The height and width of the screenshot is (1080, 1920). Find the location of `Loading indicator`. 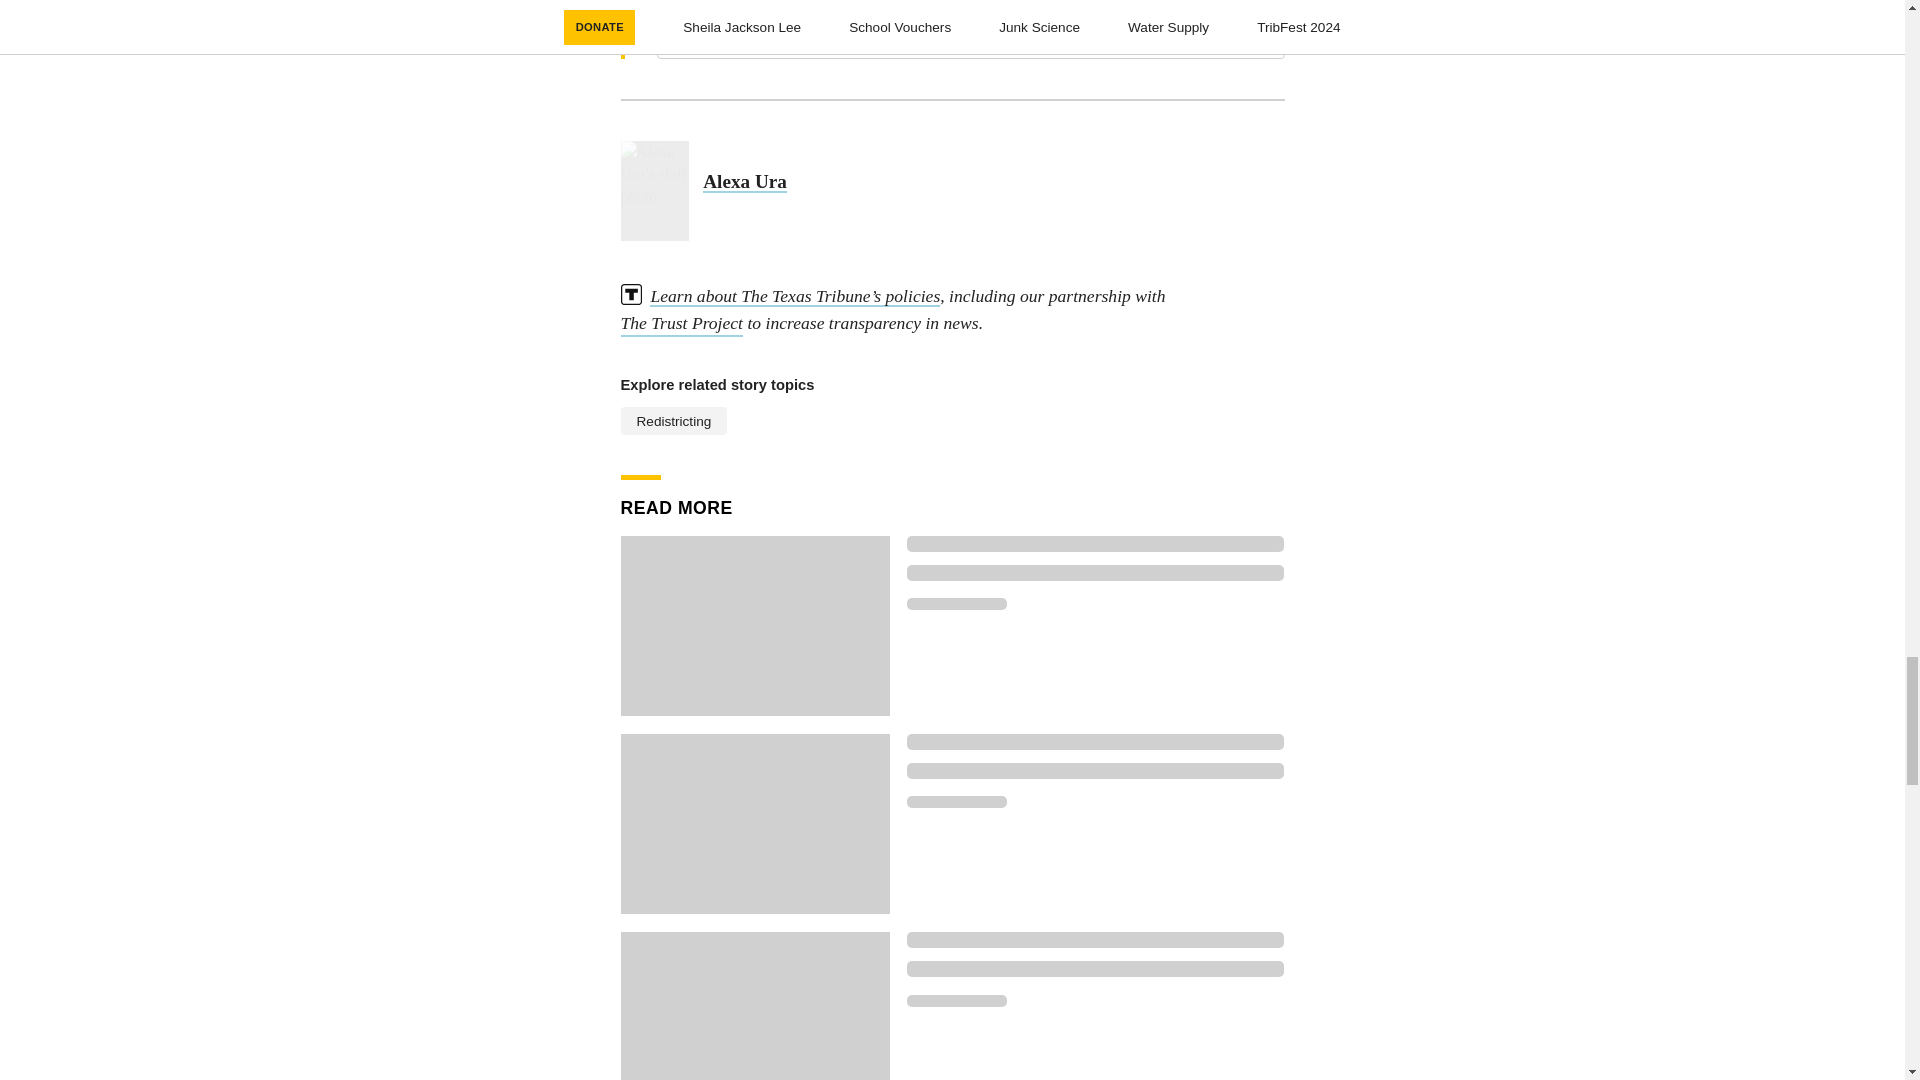

Loading indicator is located at coordinates (1095, 742).